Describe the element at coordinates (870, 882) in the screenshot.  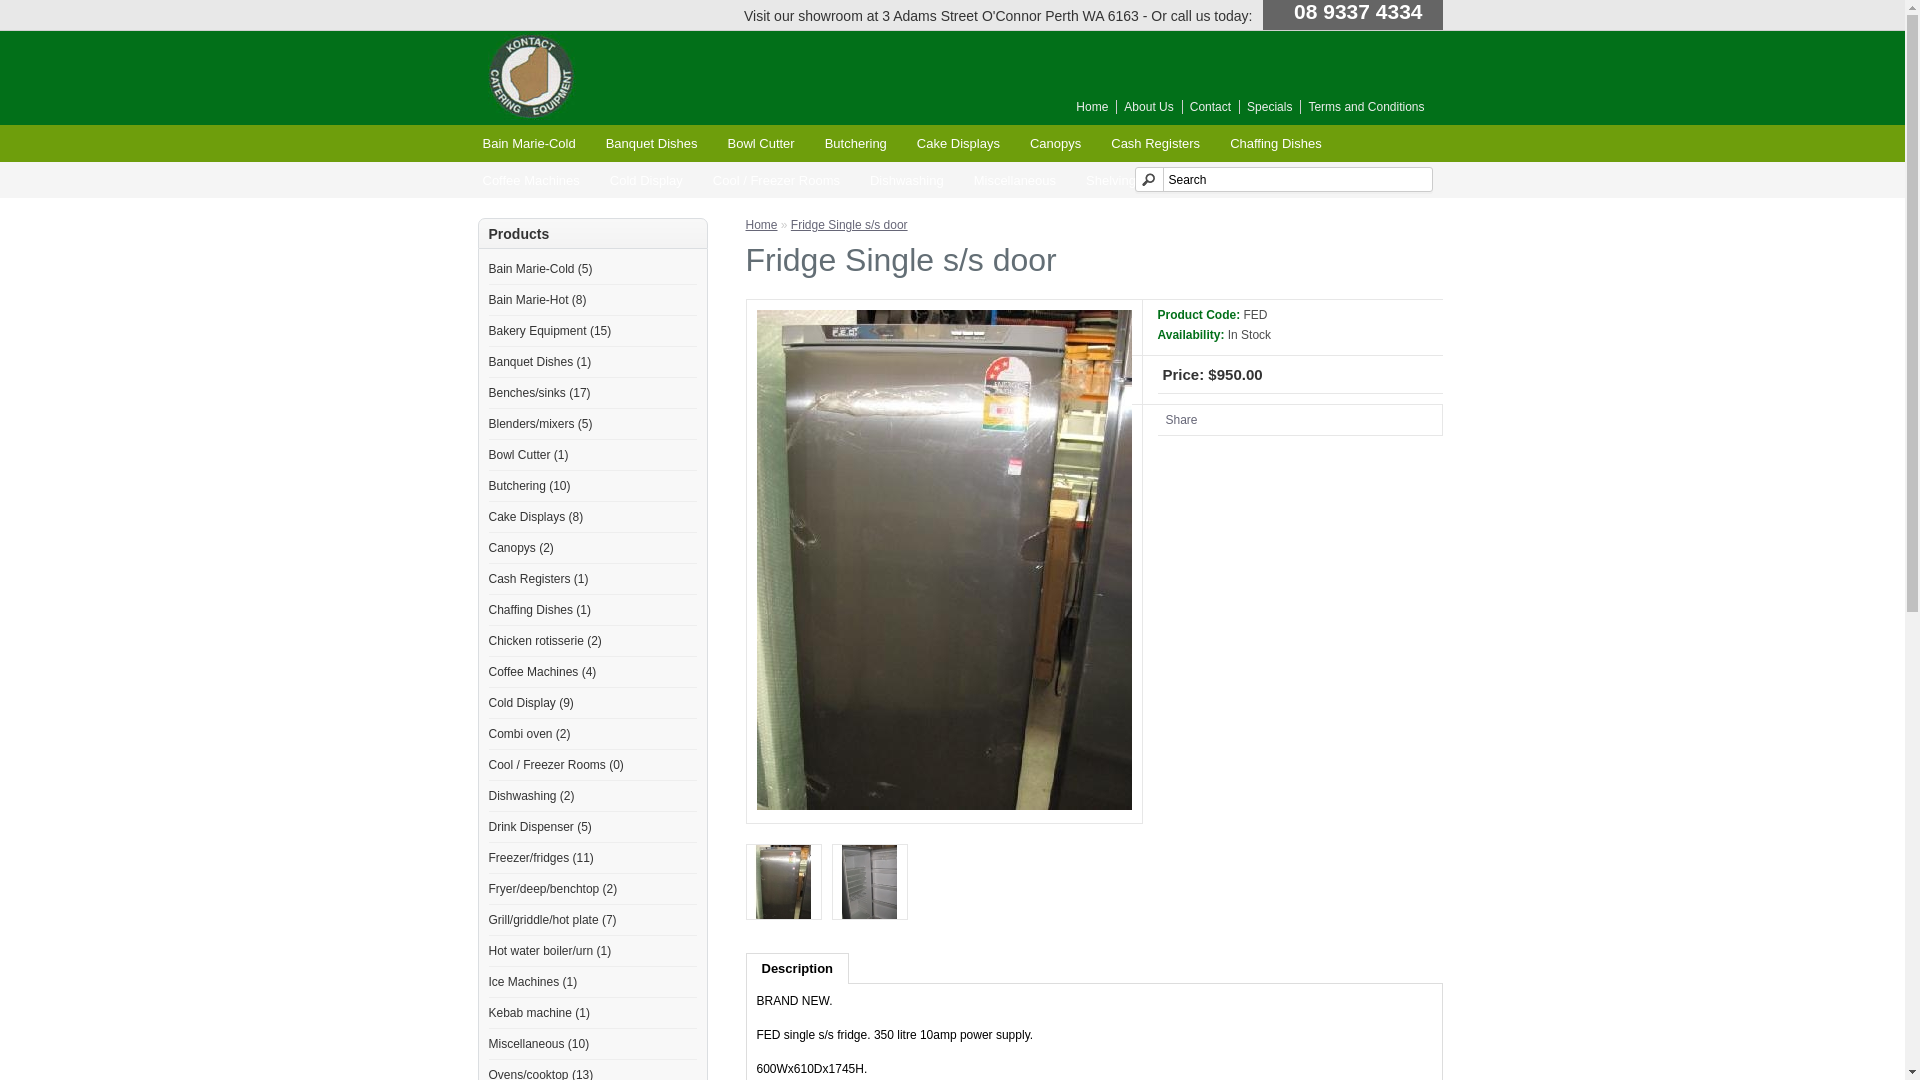
I see `Fridge Single s/s door` at that location.